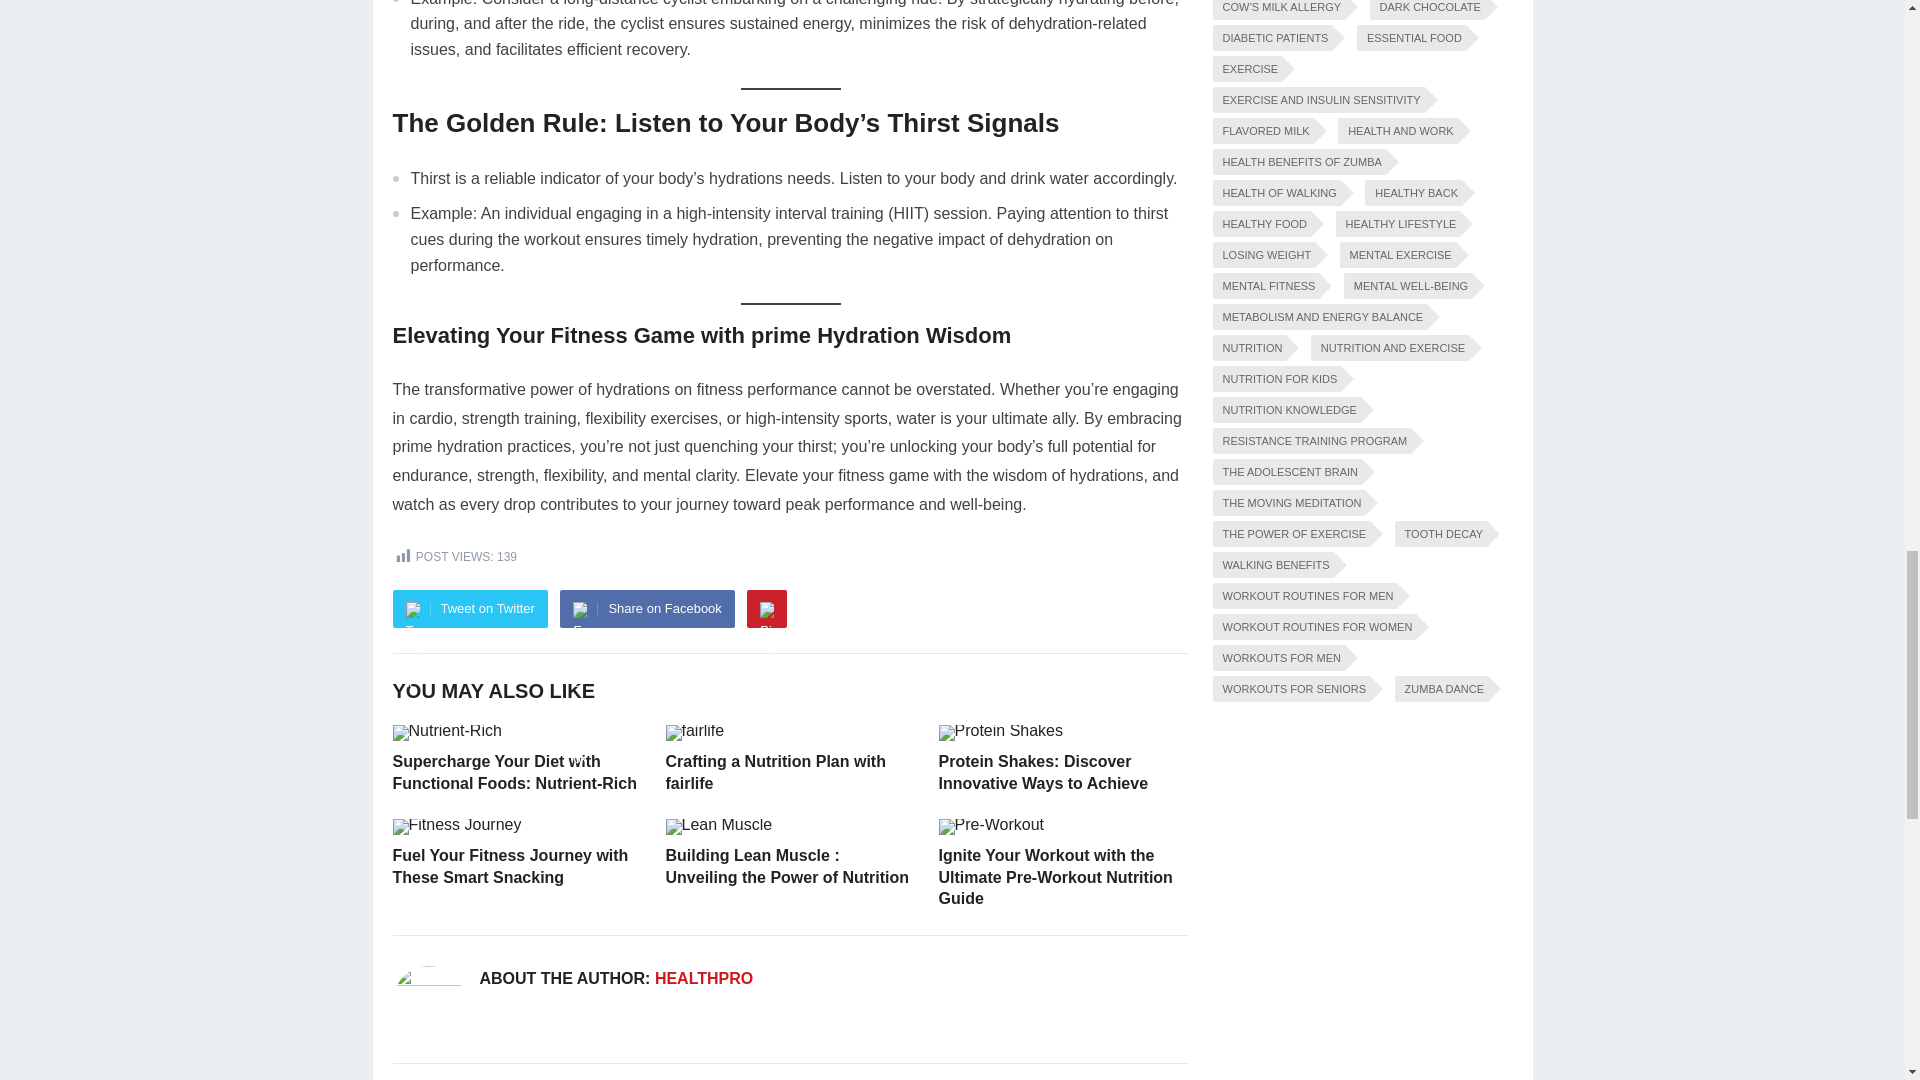  What do you see at coordinates (513, 772) in the screenshot?
I see `Supercharge Your Diet with Functional Foods: Nutrient-Rich` at bounding box center [513, 772].